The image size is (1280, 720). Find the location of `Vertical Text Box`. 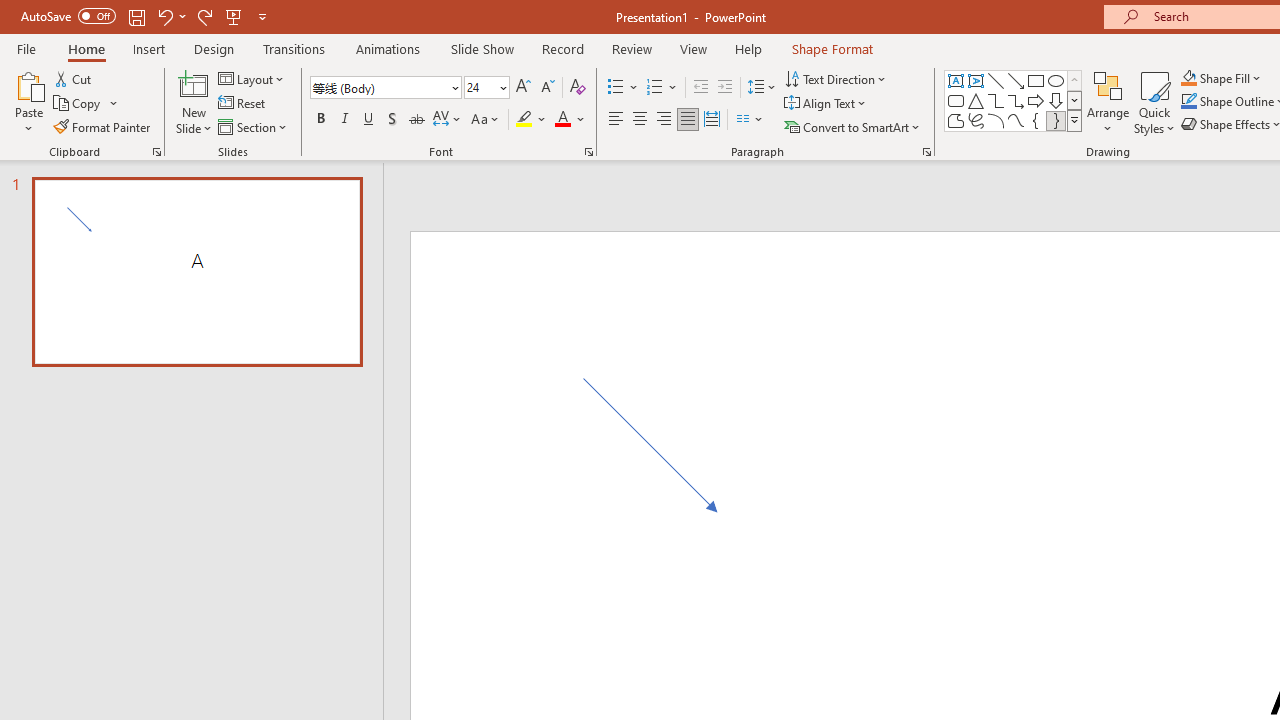

Vertical Text Box is located at coordinates (976, 80).